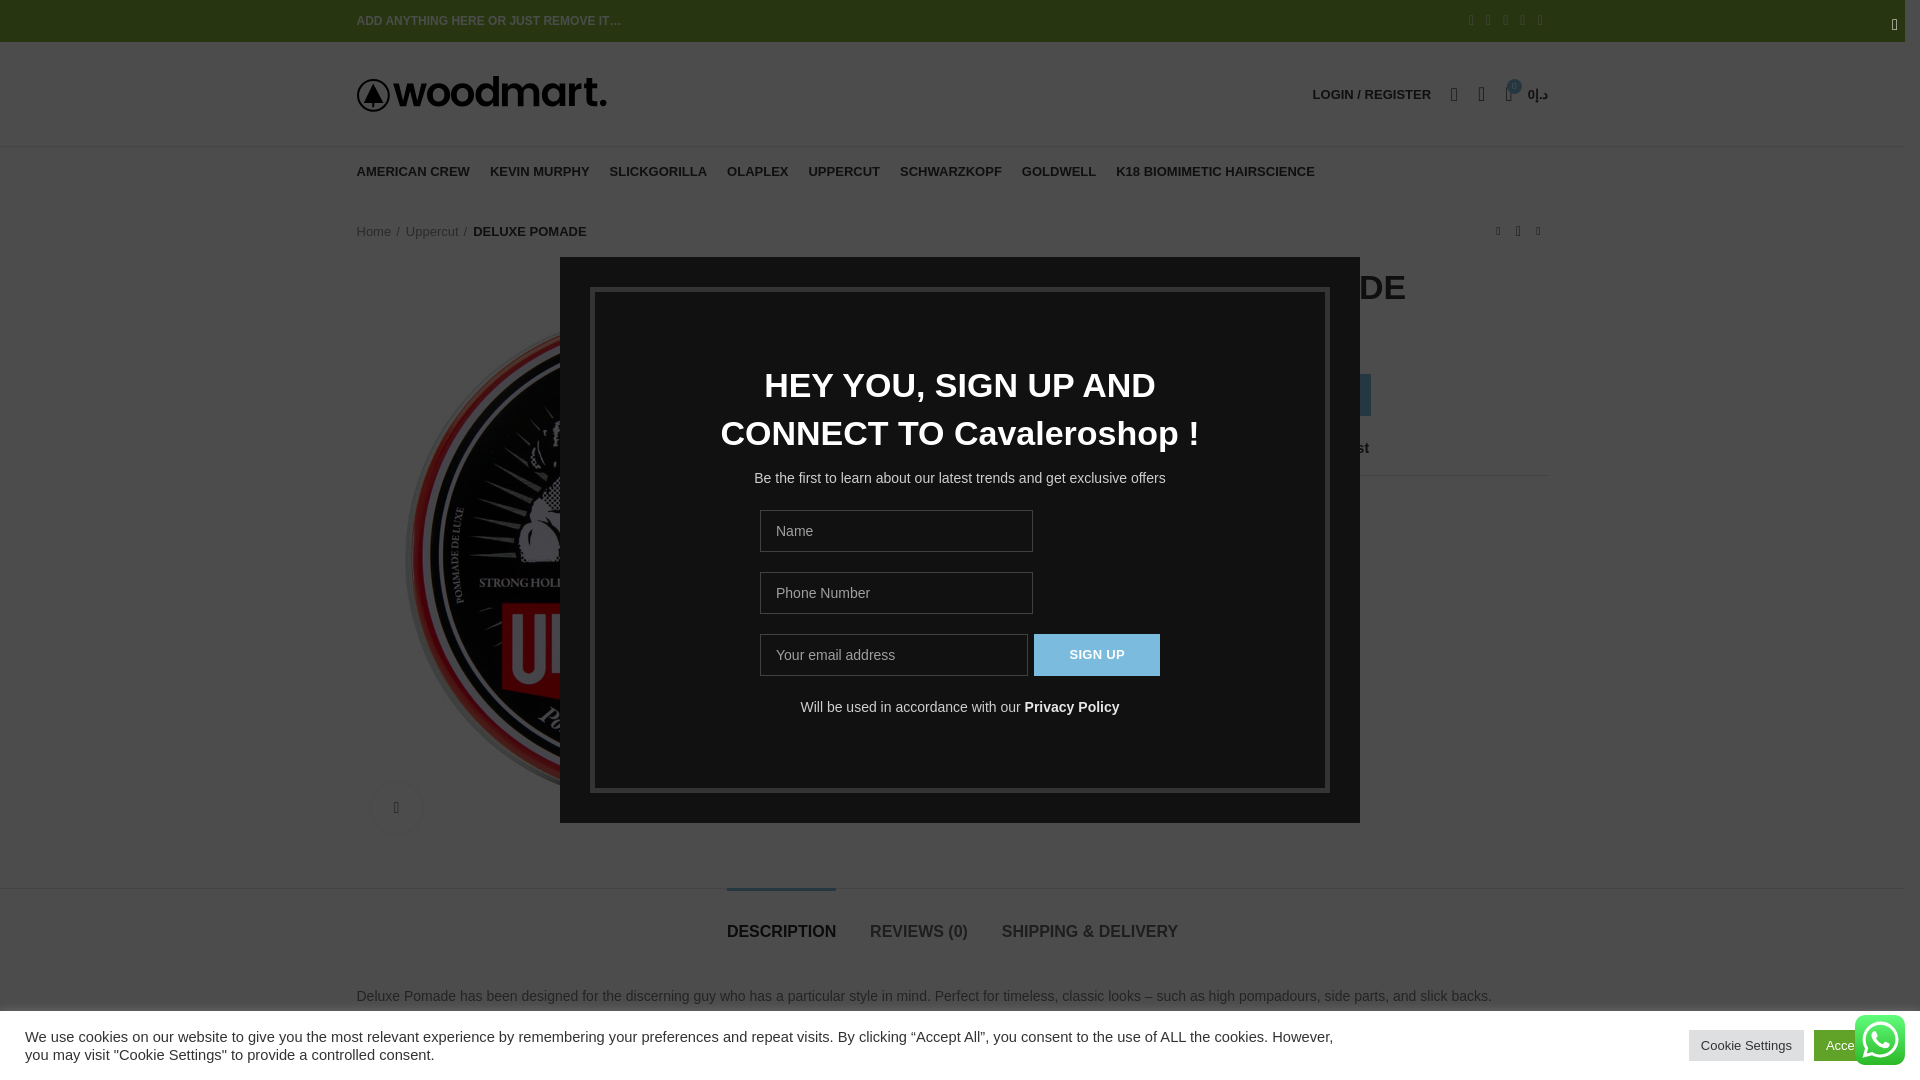  What do you see at coordinates (412, 172) in the screenshot?
I see `AMERICAN CREW` at bounding box center [412, 172].